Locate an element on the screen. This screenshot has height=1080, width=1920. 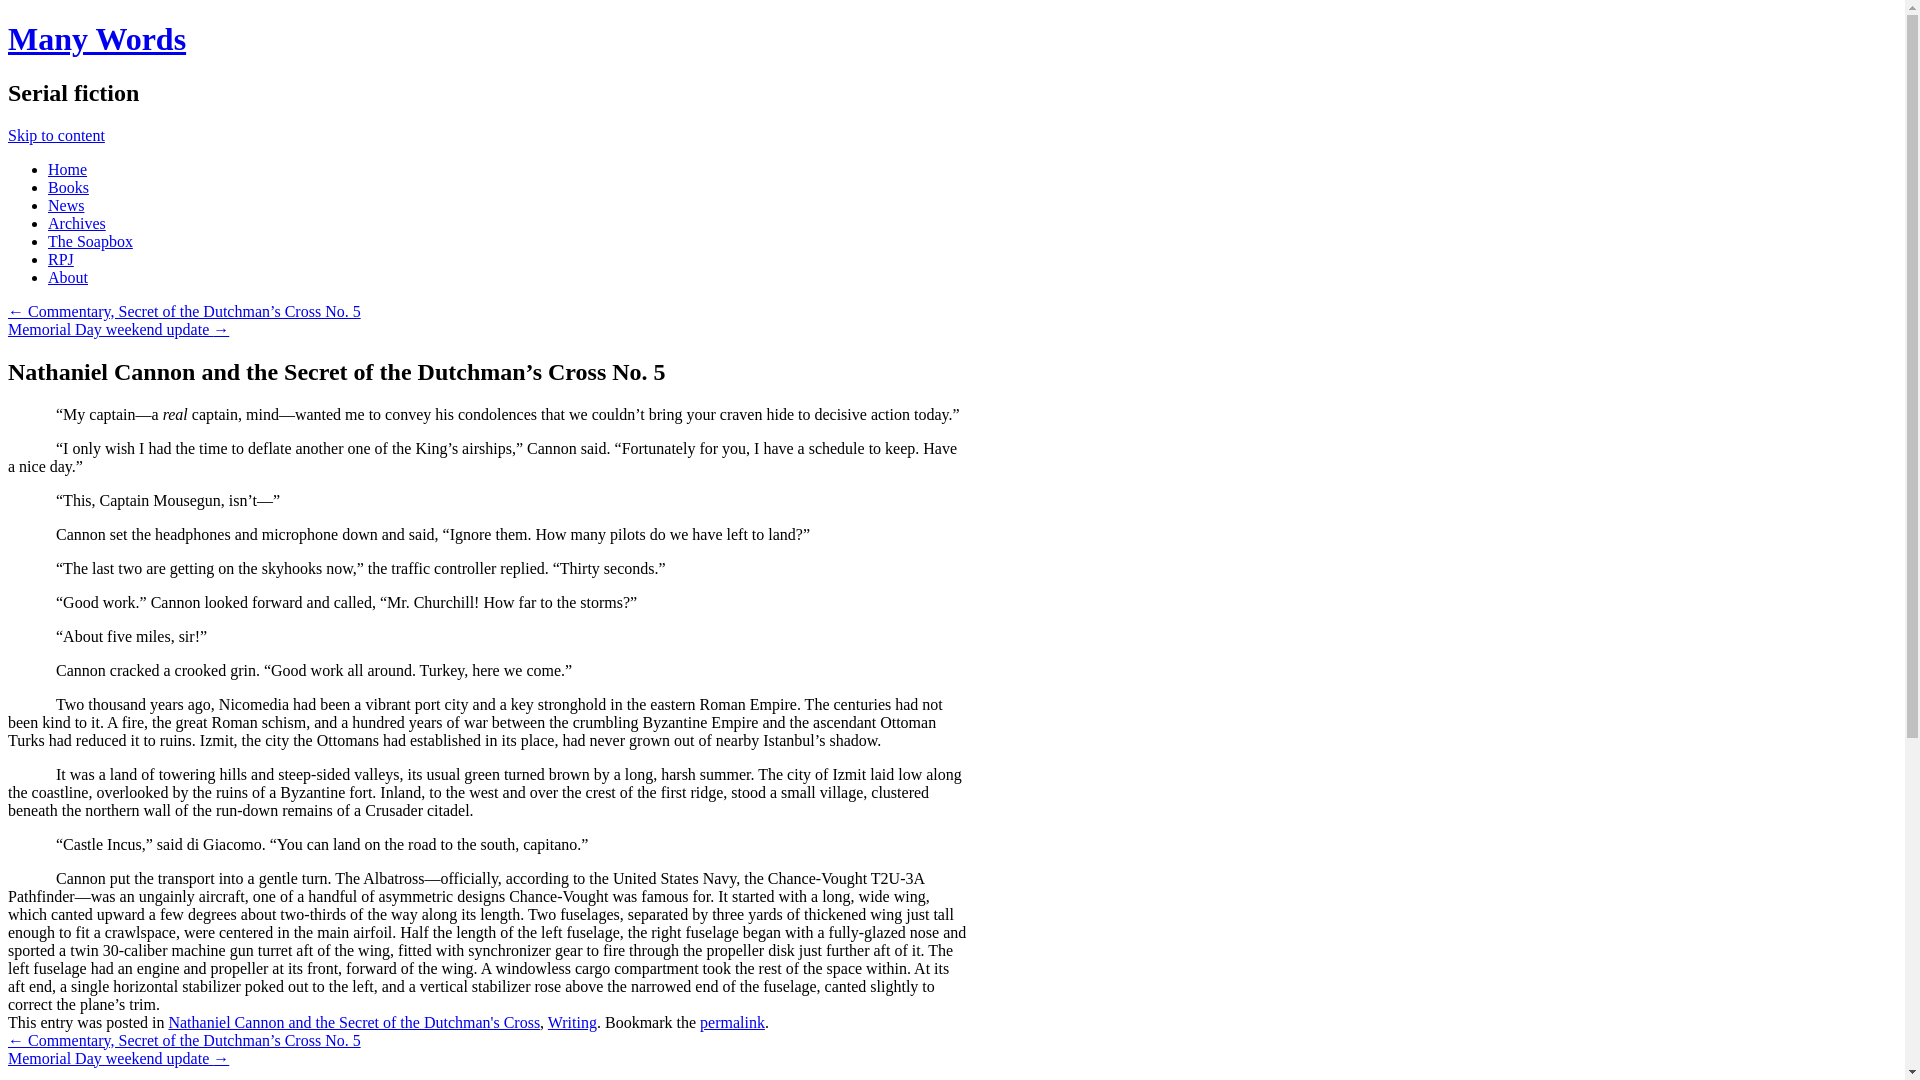
The Soapbox is located at coordinates (90, 241).